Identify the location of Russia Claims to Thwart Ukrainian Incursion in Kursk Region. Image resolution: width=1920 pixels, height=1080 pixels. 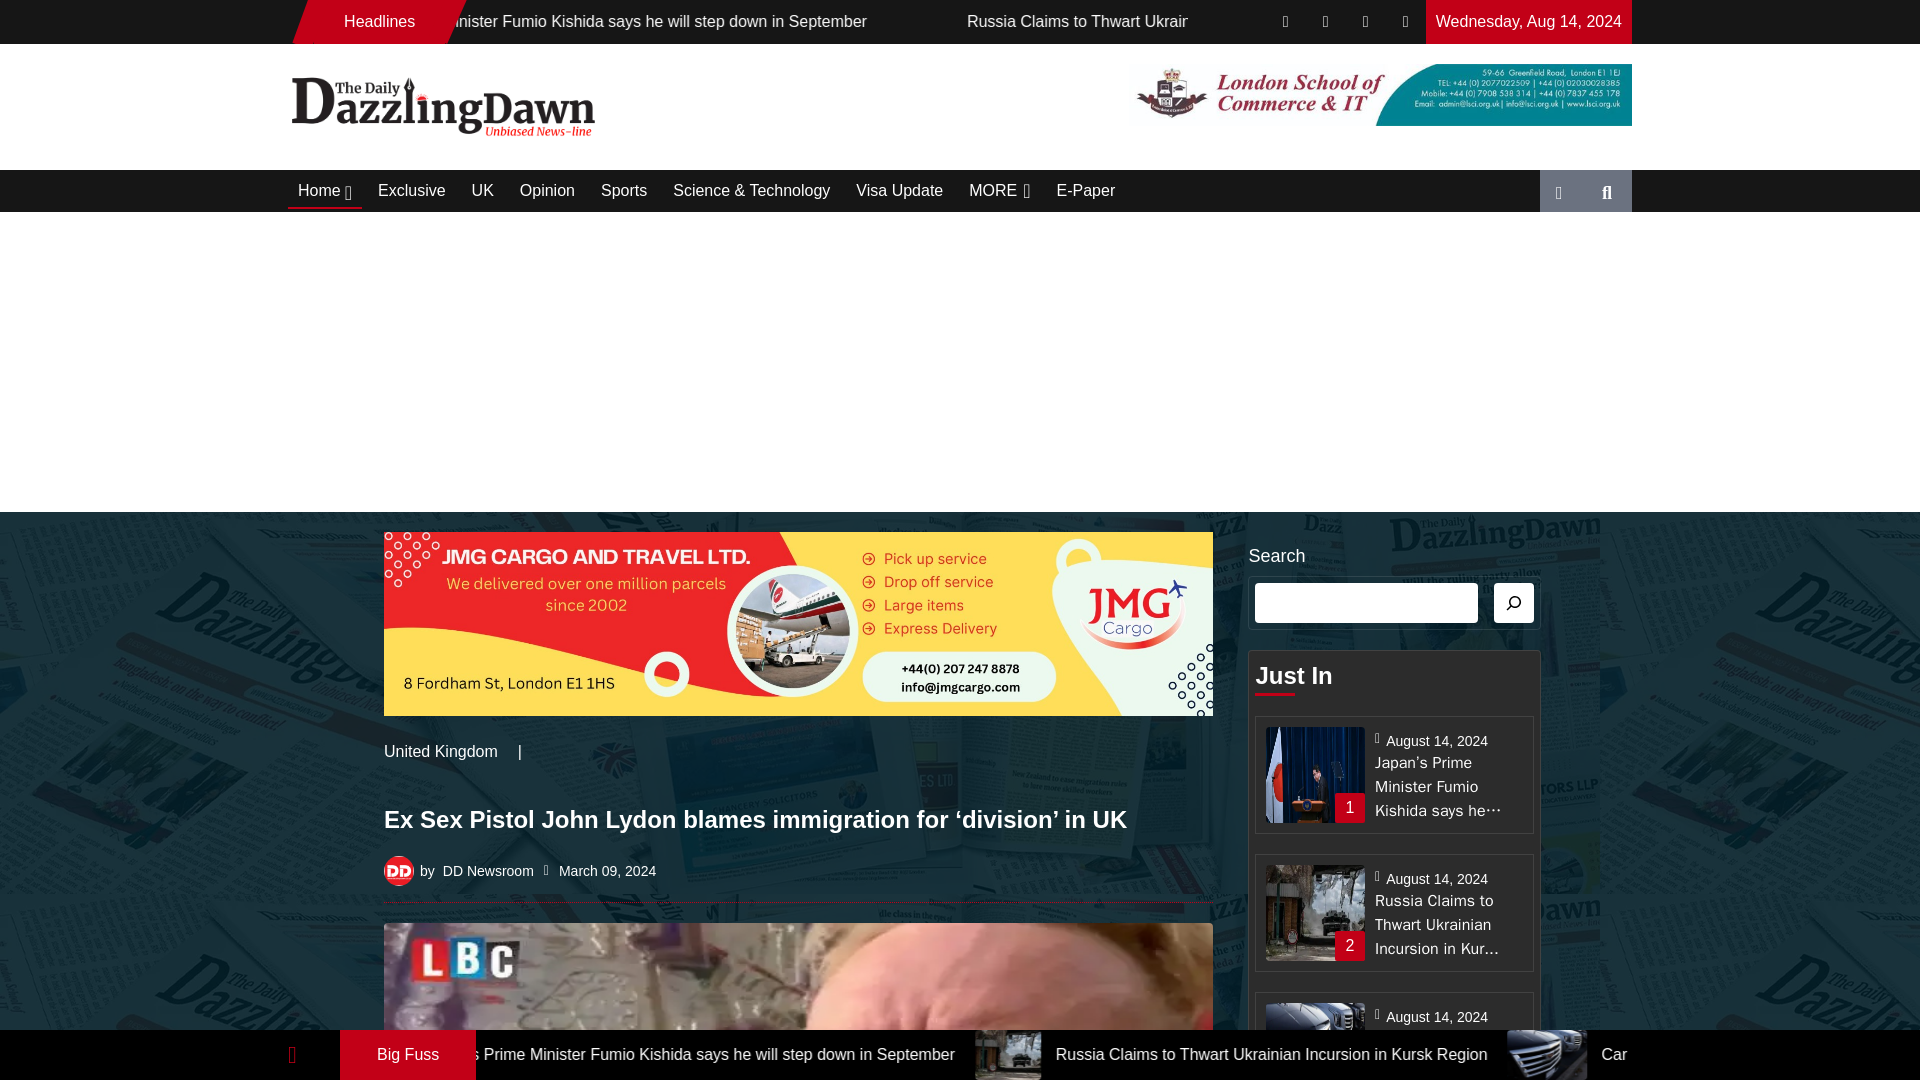
(1410, 1055).